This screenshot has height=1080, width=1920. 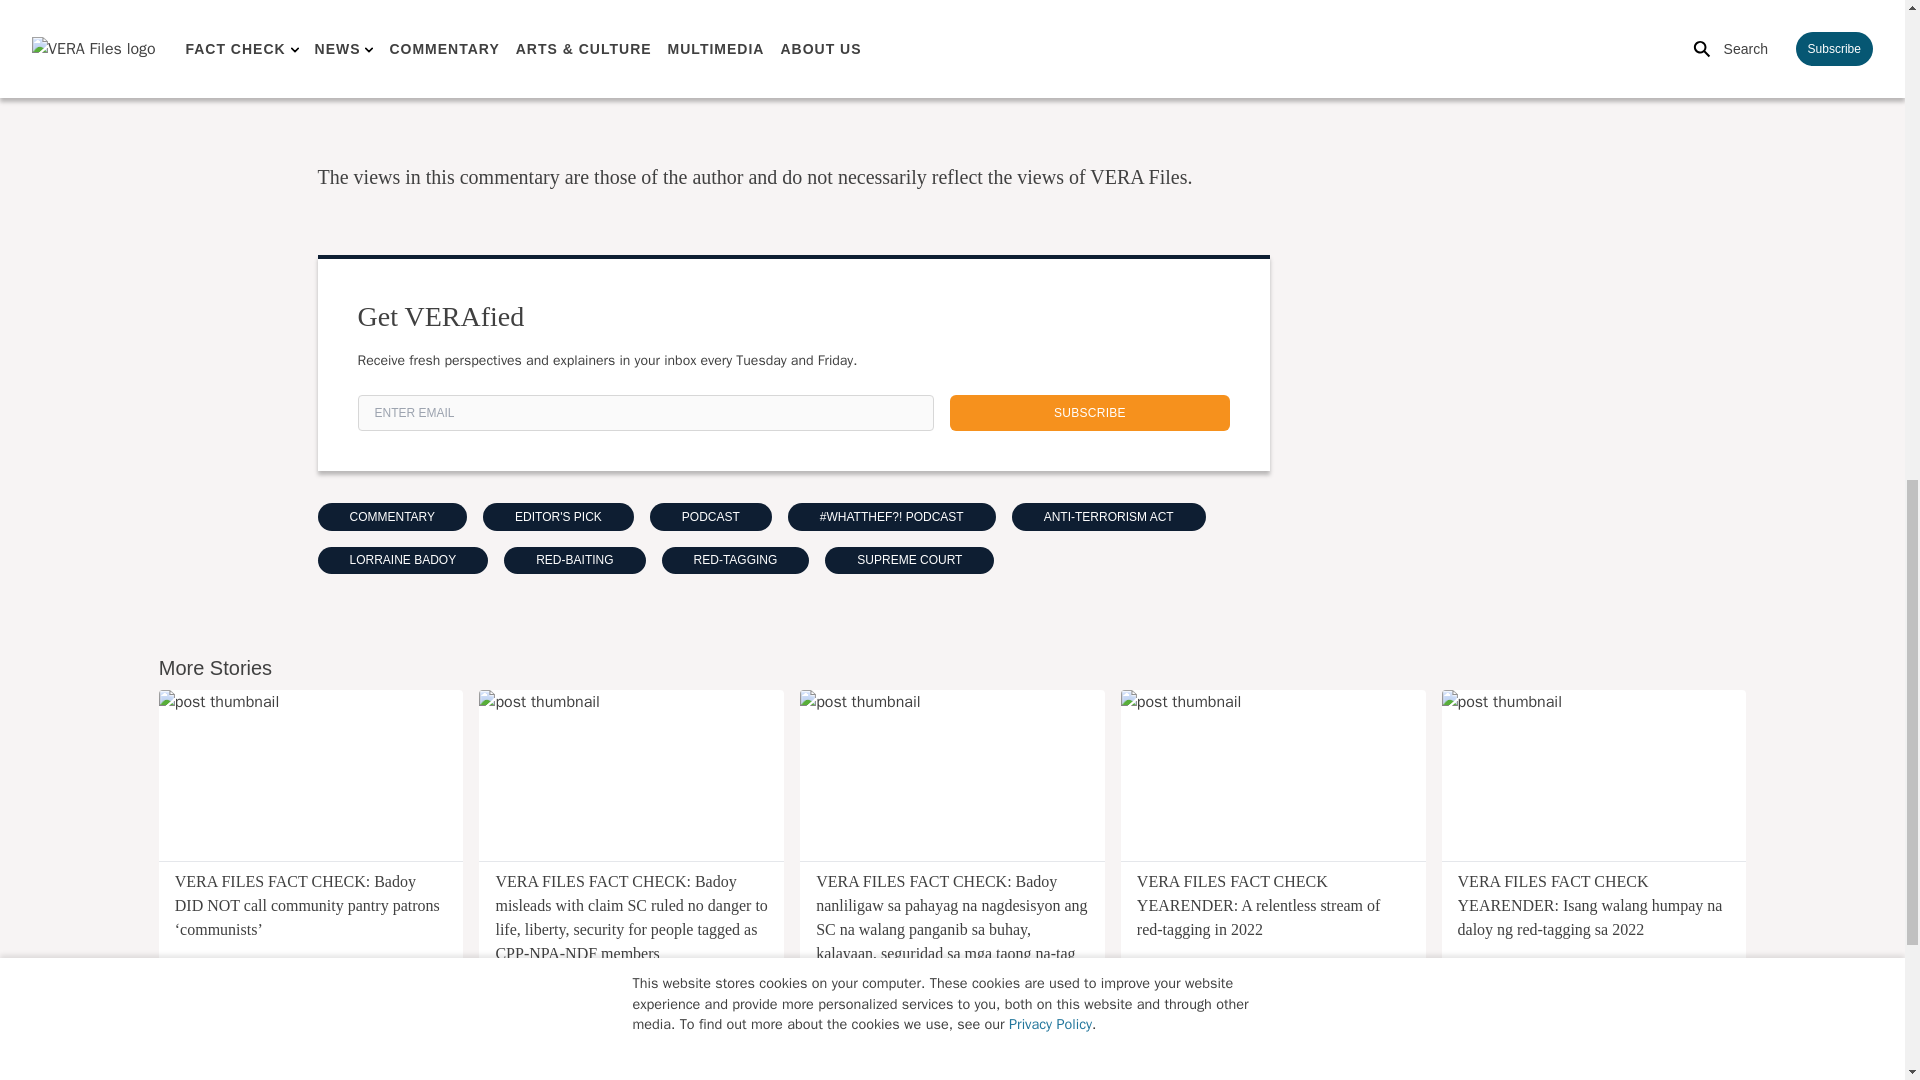 I want to click on SUBSCRIBE, so click(x=1090, y=412).